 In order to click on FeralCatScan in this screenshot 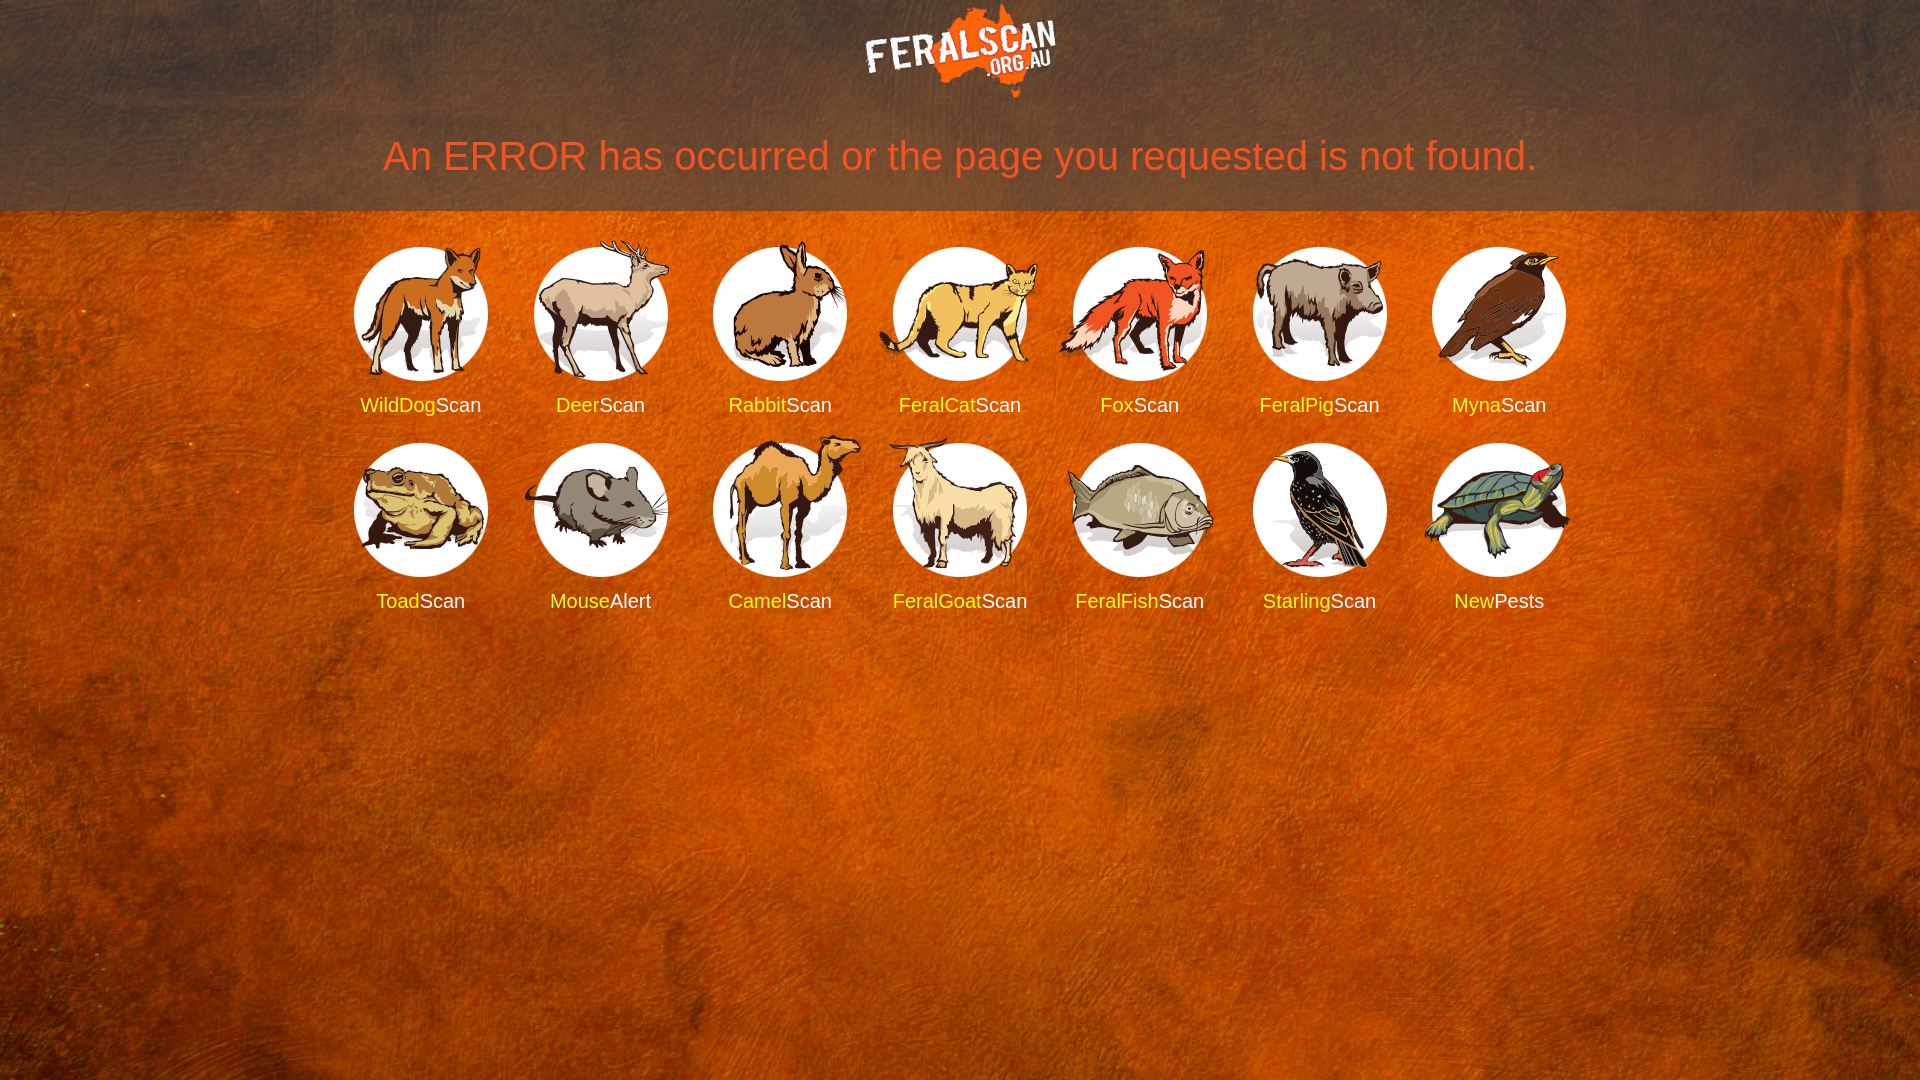, I will do `click(960, 333)`.